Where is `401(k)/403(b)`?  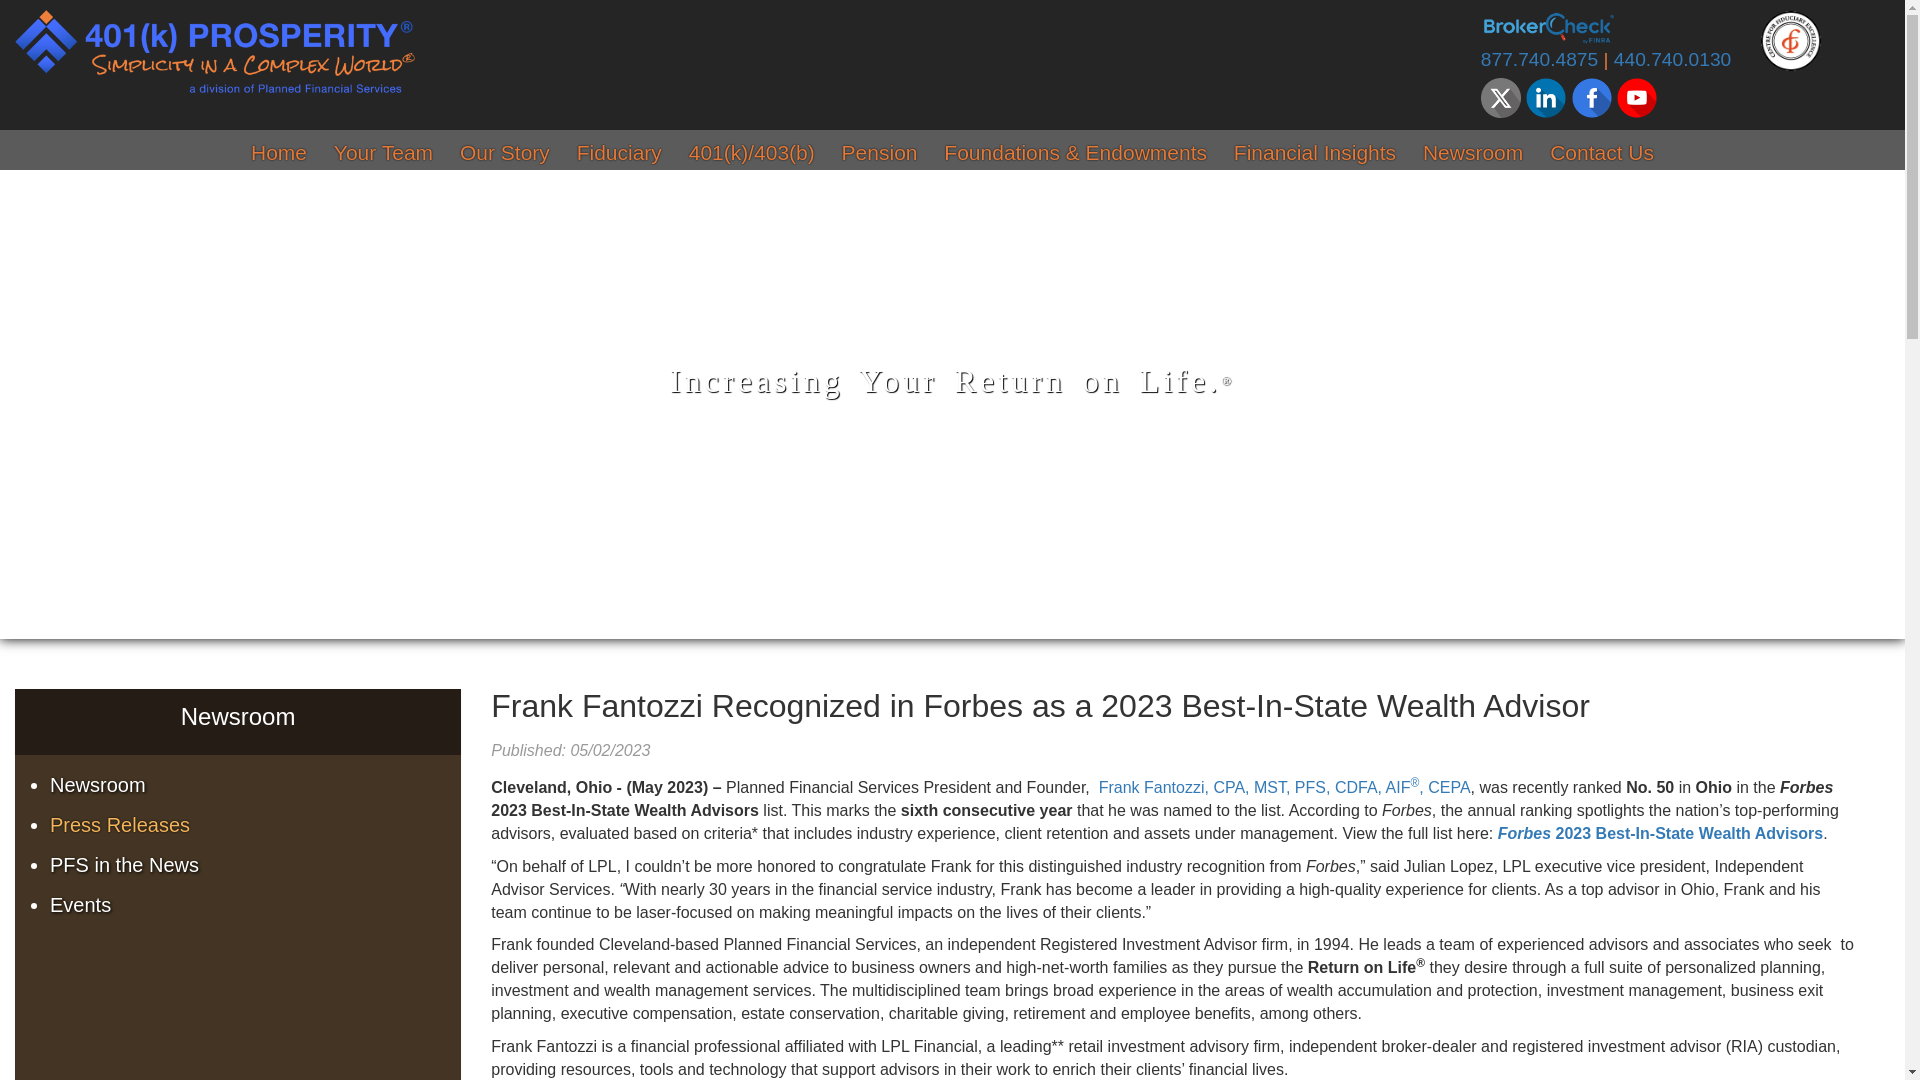 401(k)/403(b) is located at coordinates (752, 156).